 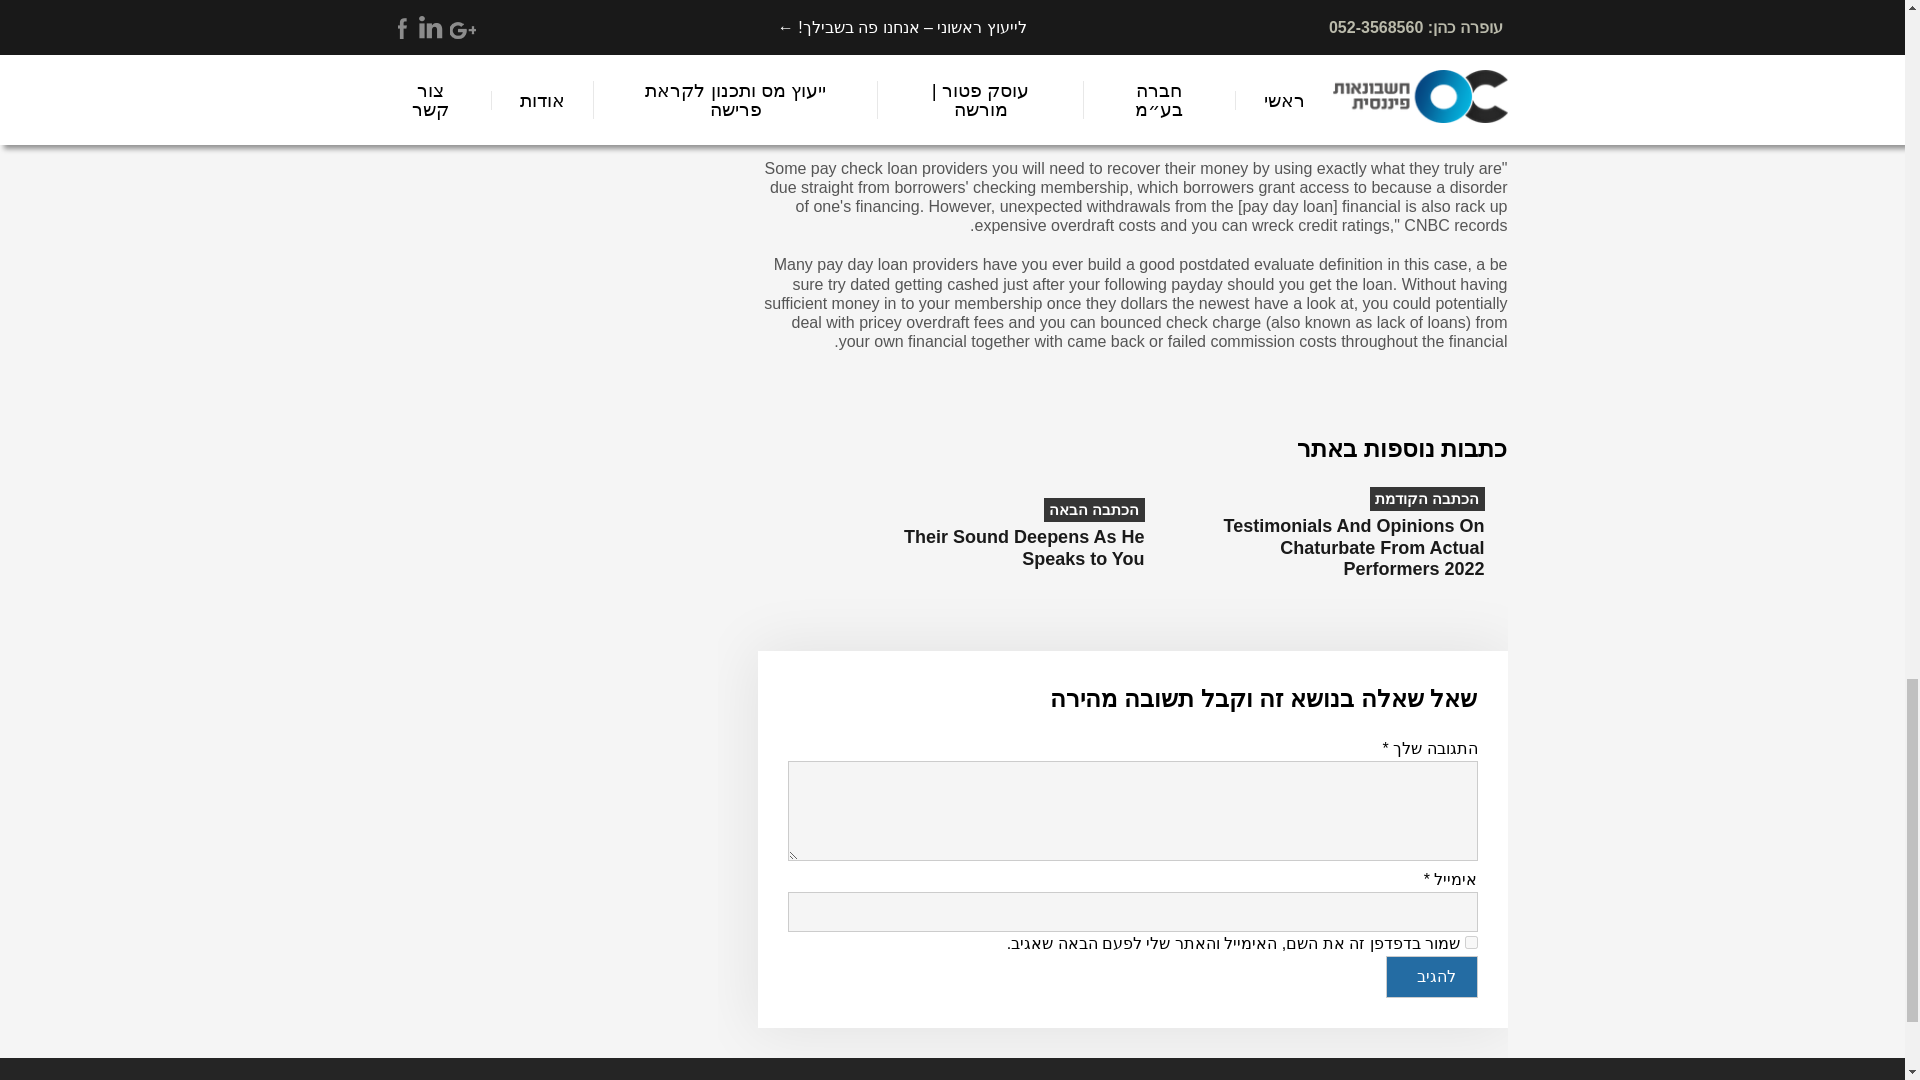 What do you see at coordinates (1358, 128) in the screenshot?
I see `payday loans Wisconsin Baldwin` at bounding box center [1358, 128].